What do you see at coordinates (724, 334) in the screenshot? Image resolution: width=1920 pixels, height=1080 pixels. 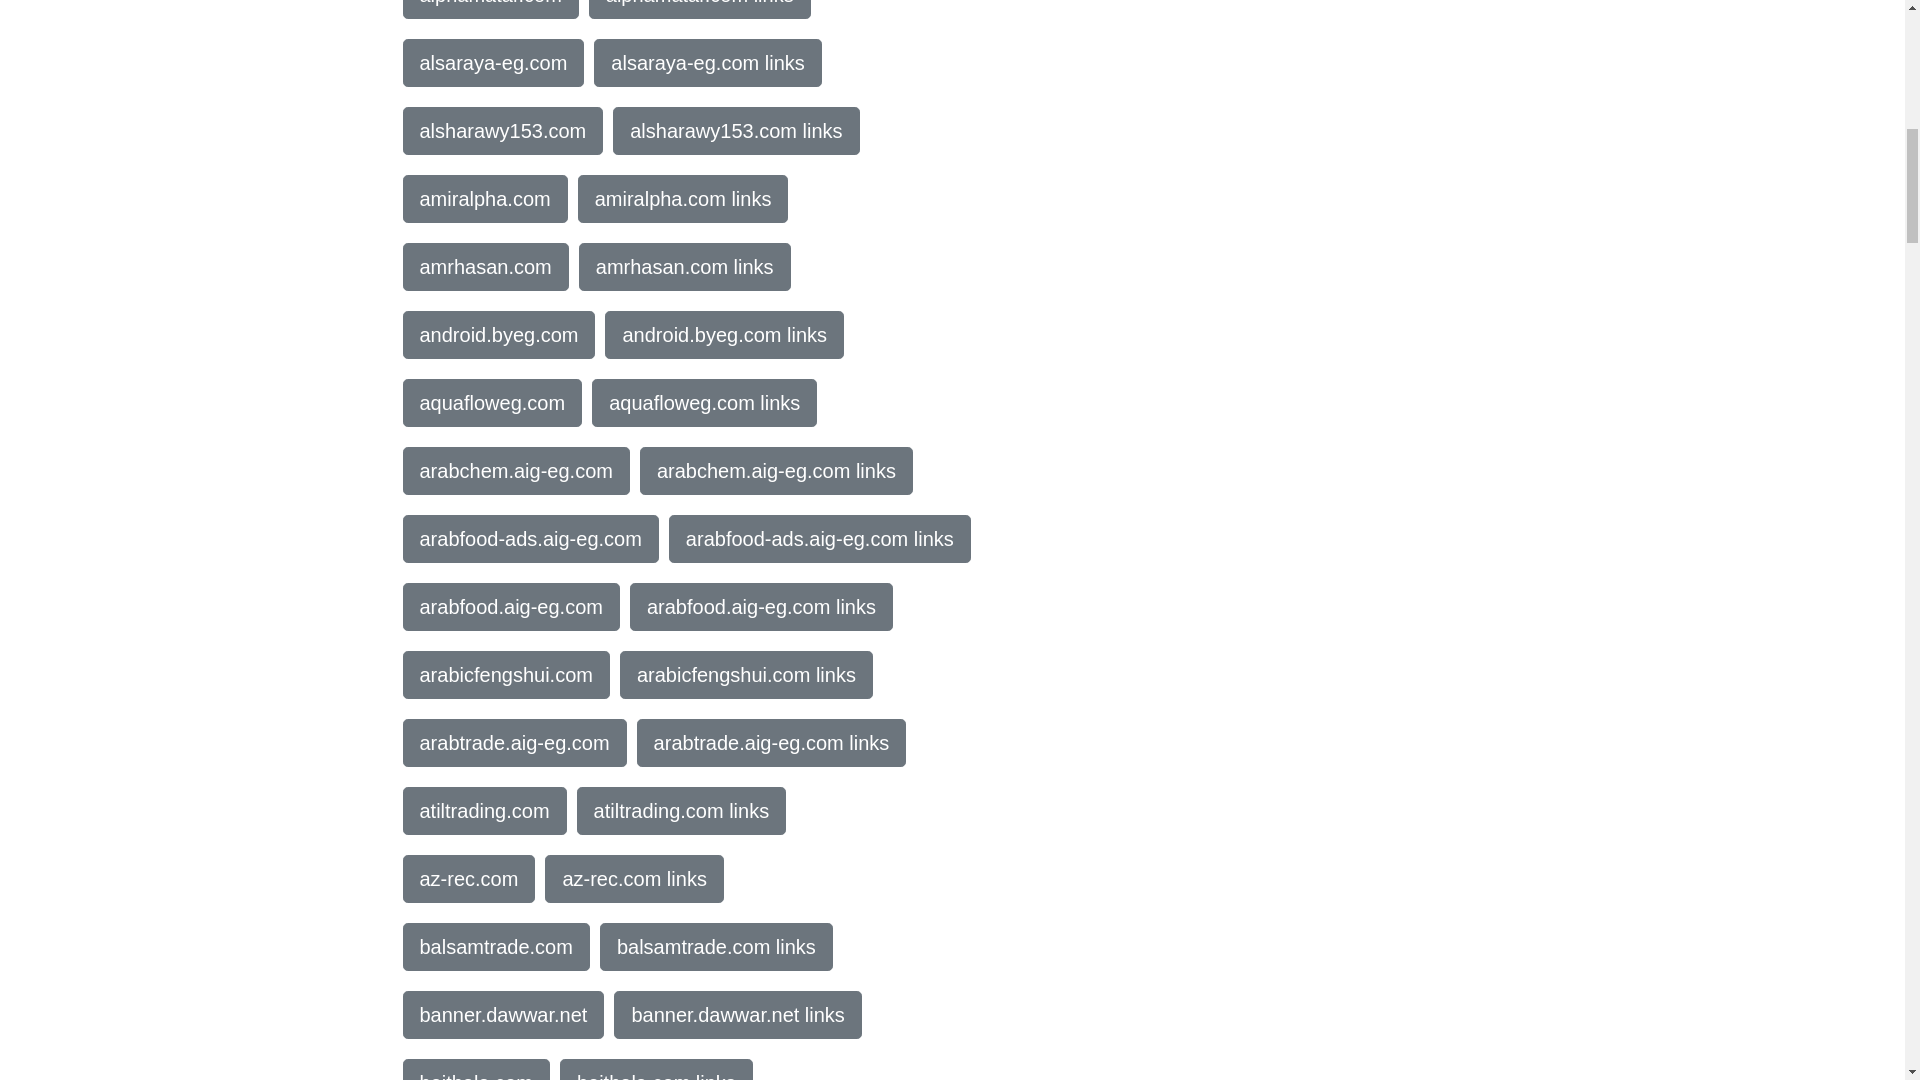 I see `android.byeg.com links` at bounding box center [724, 334].